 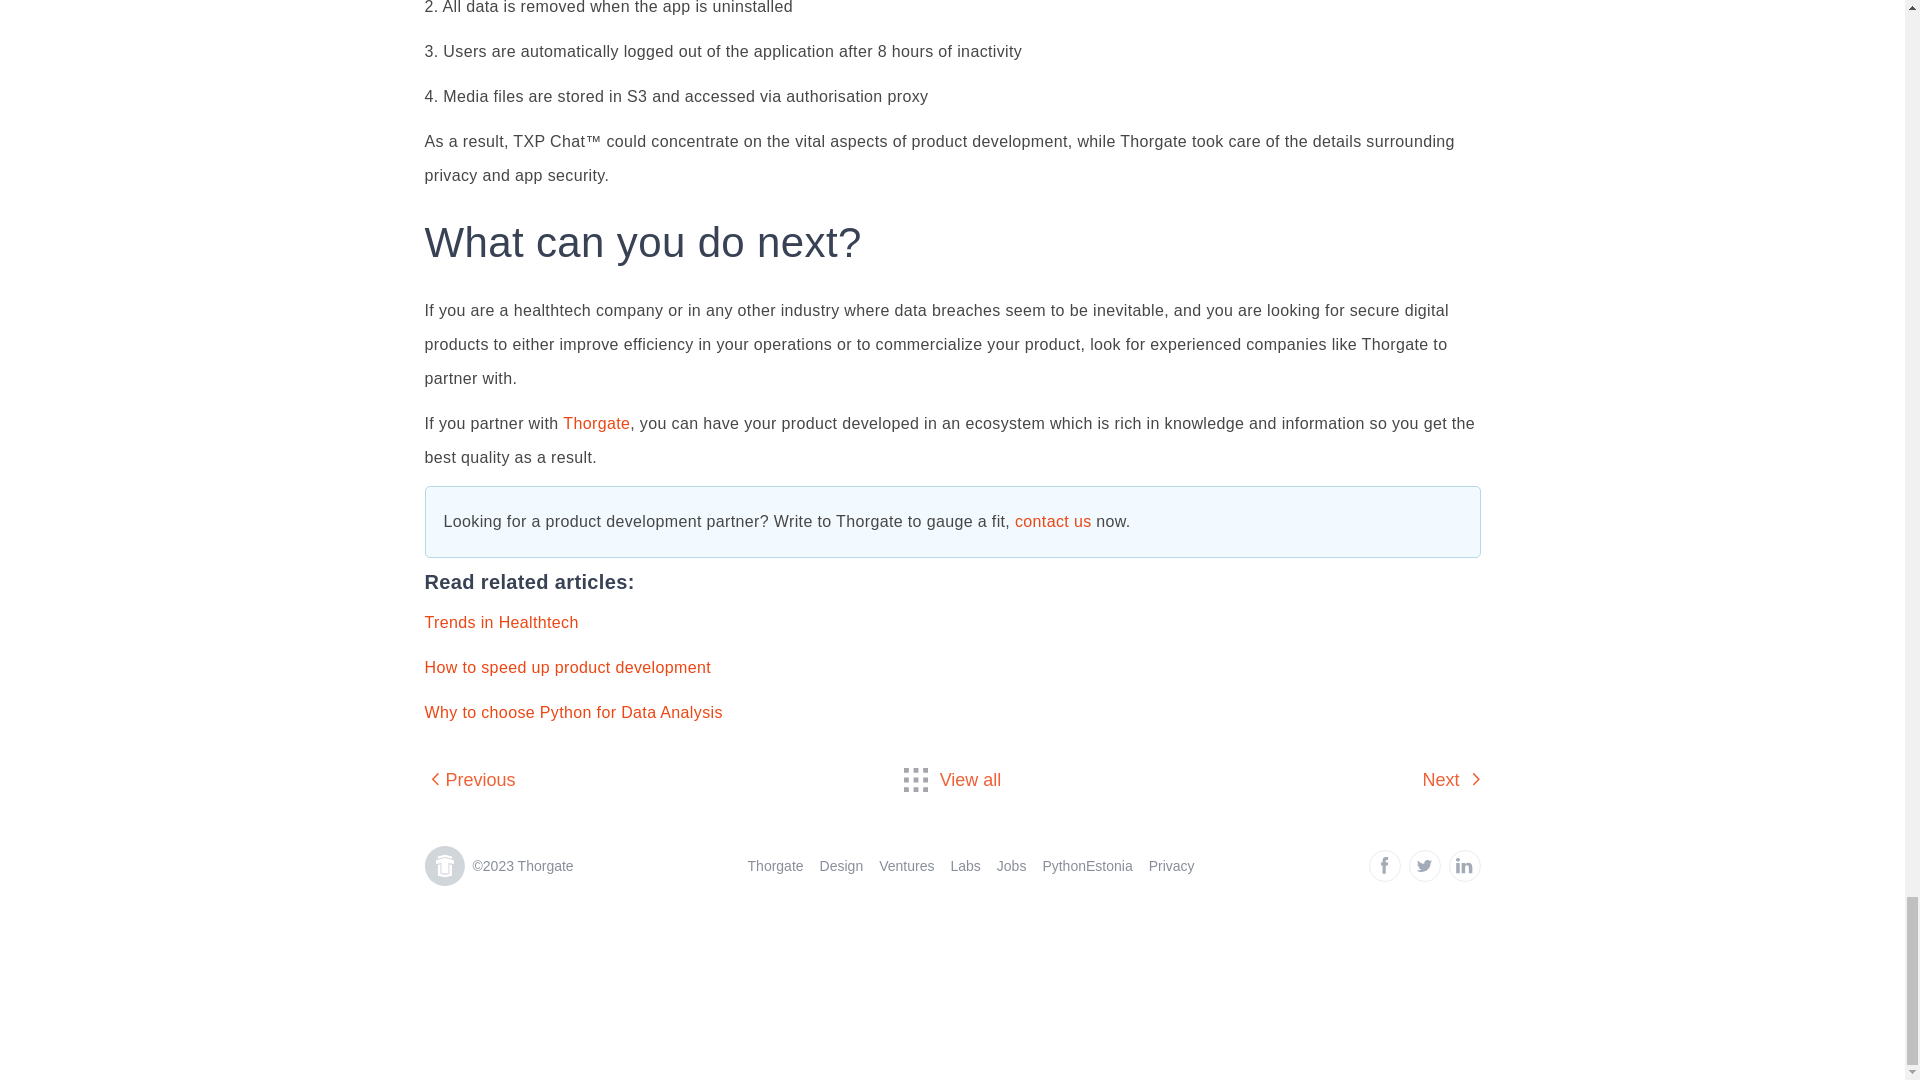 What do you see at coordinates (567, 667) in the screenshot?
I see `How to speed up product development` at bounding box center [567, 667].